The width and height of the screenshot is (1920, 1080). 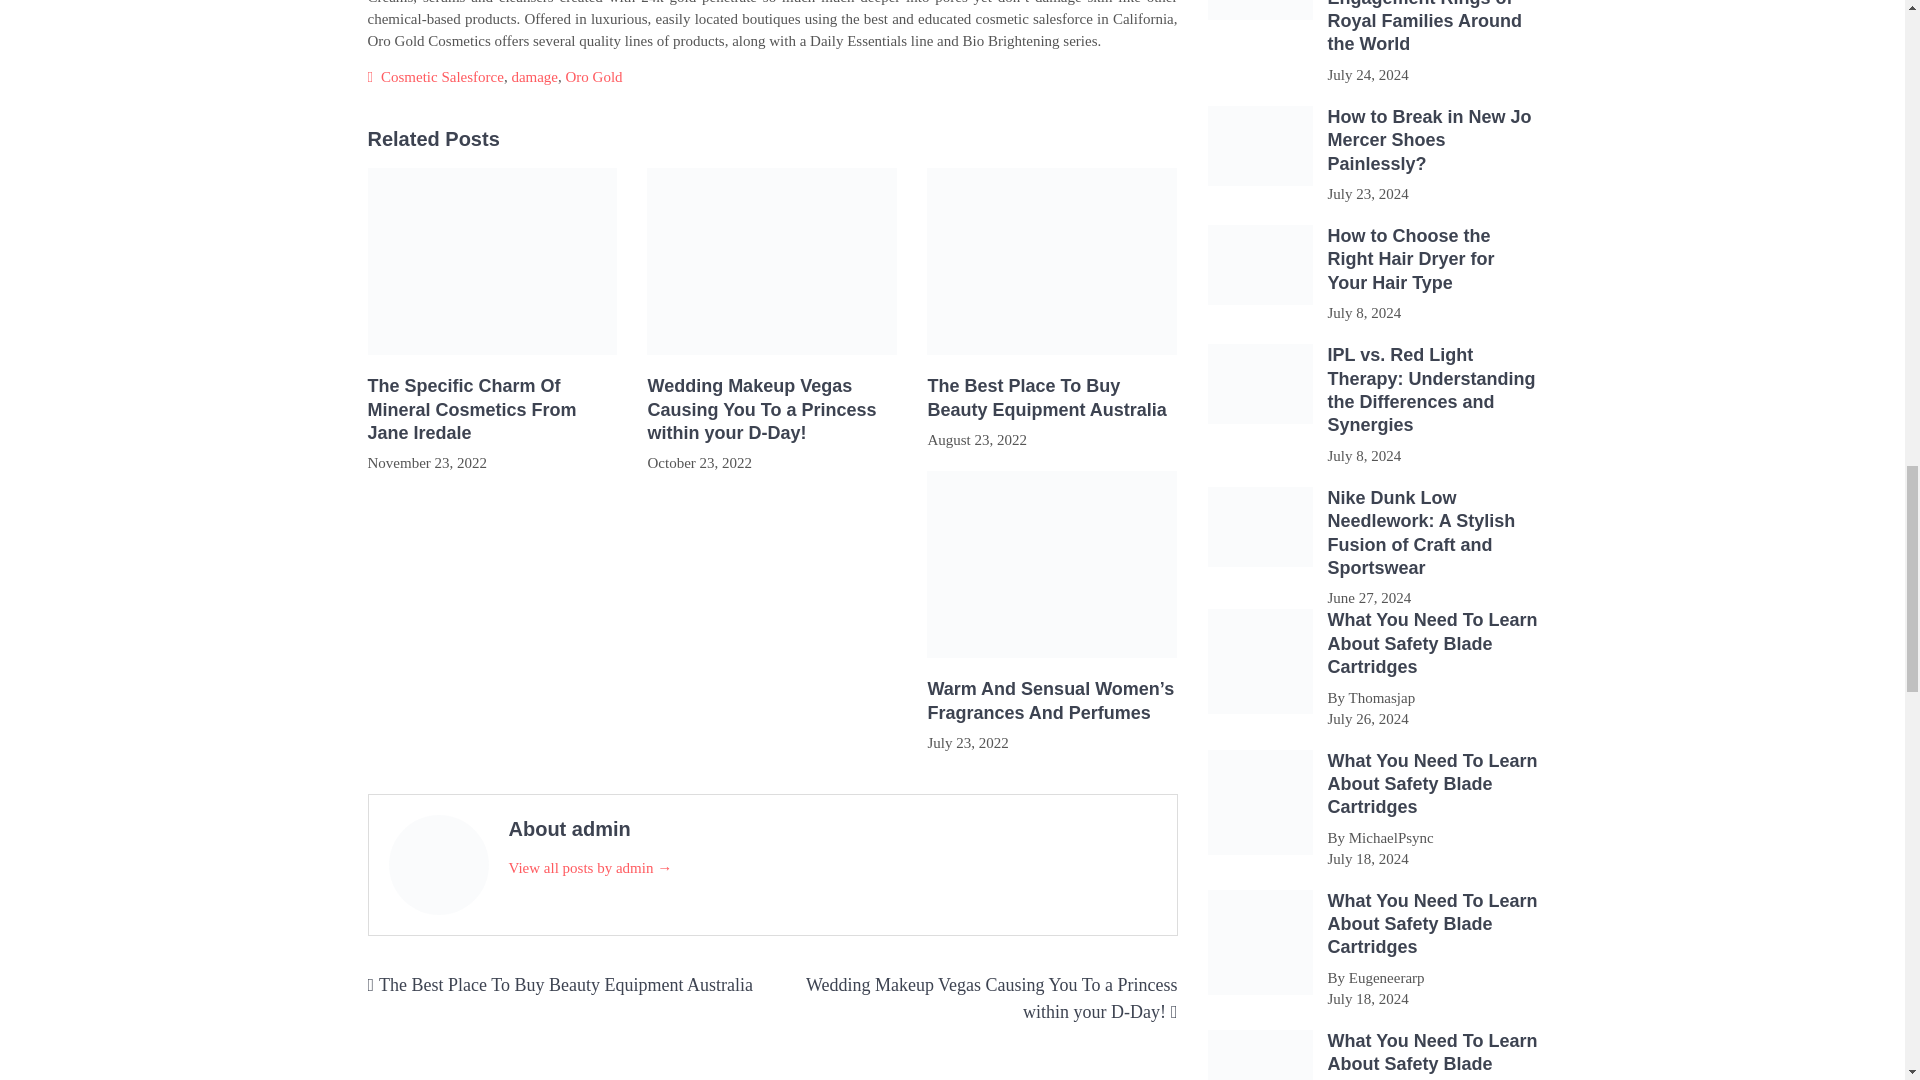 I want to click on The Best Place To Buy Beauty Equipment Australia, so click(x=565, y=984).